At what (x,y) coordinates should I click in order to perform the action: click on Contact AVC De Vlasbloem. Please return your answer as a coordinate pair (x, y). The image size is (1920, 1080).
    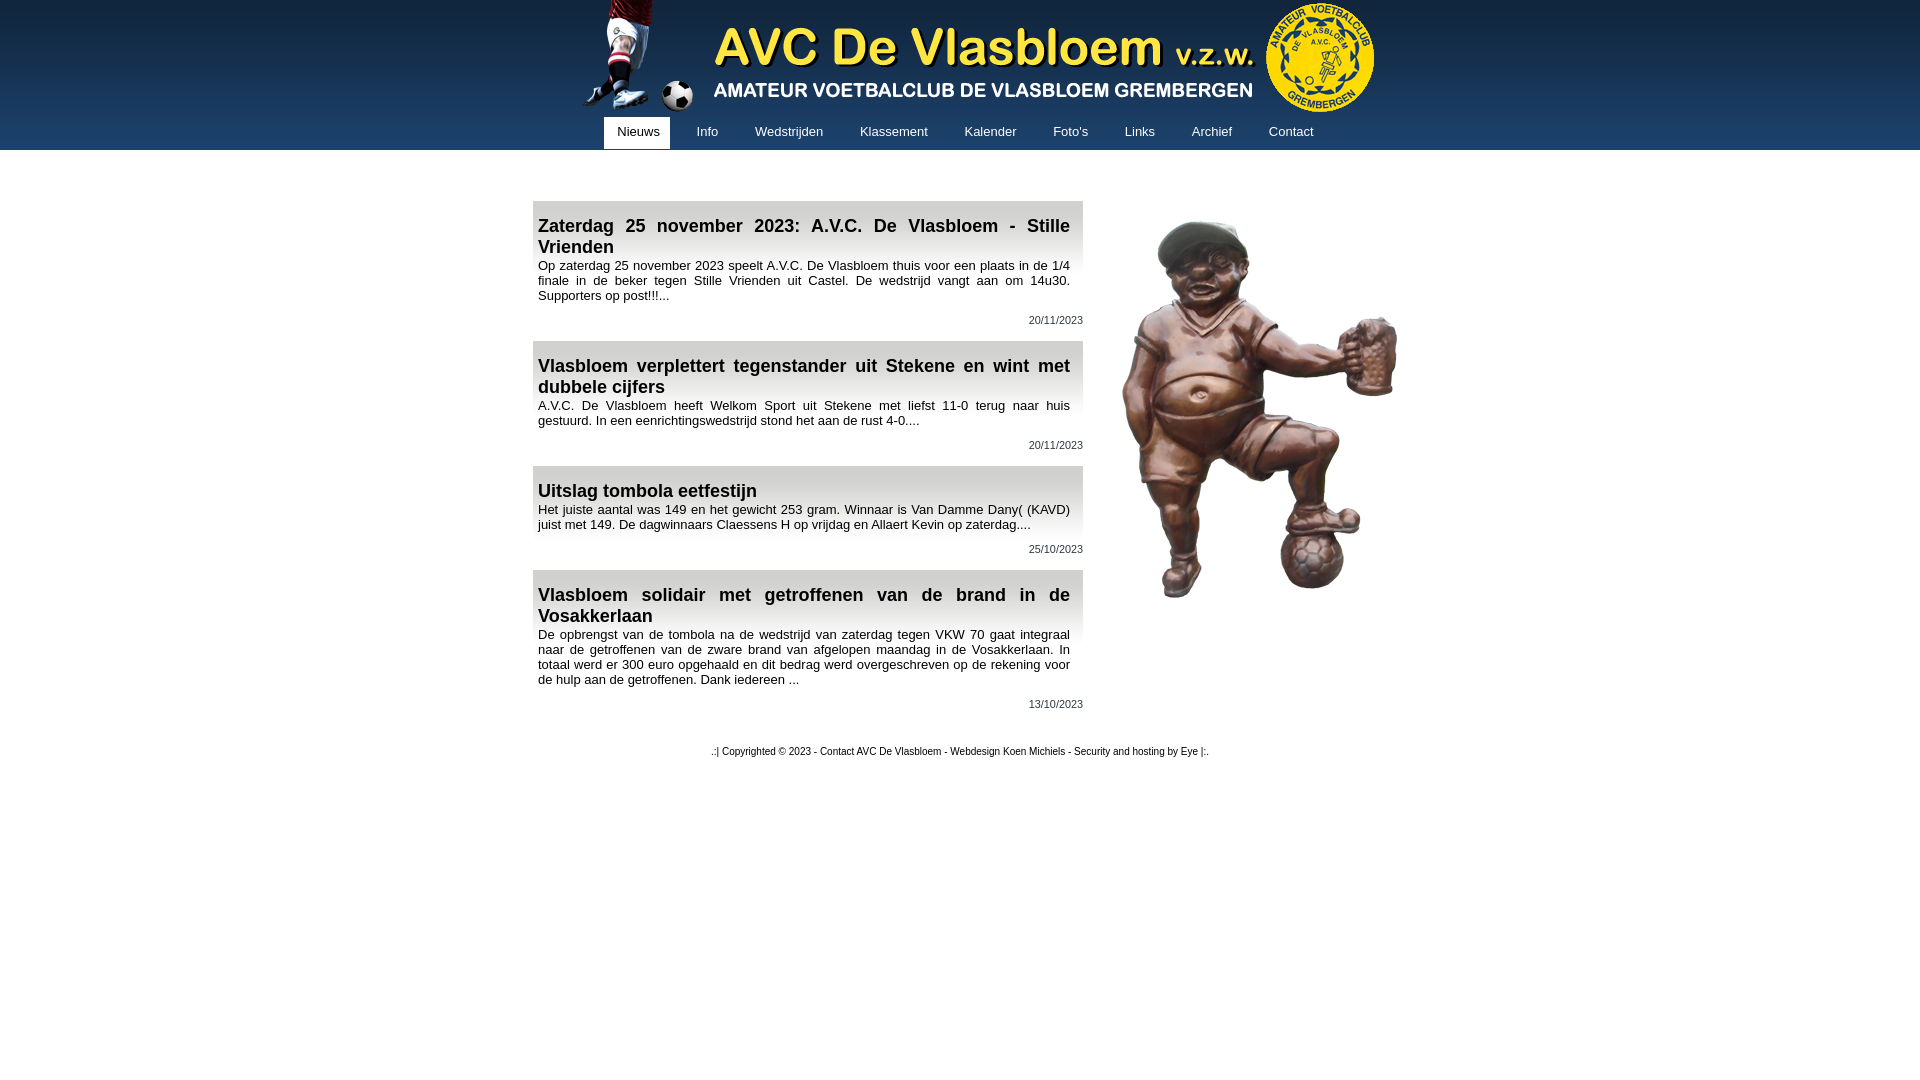
    Looking at the image, I should click on (881, 752).